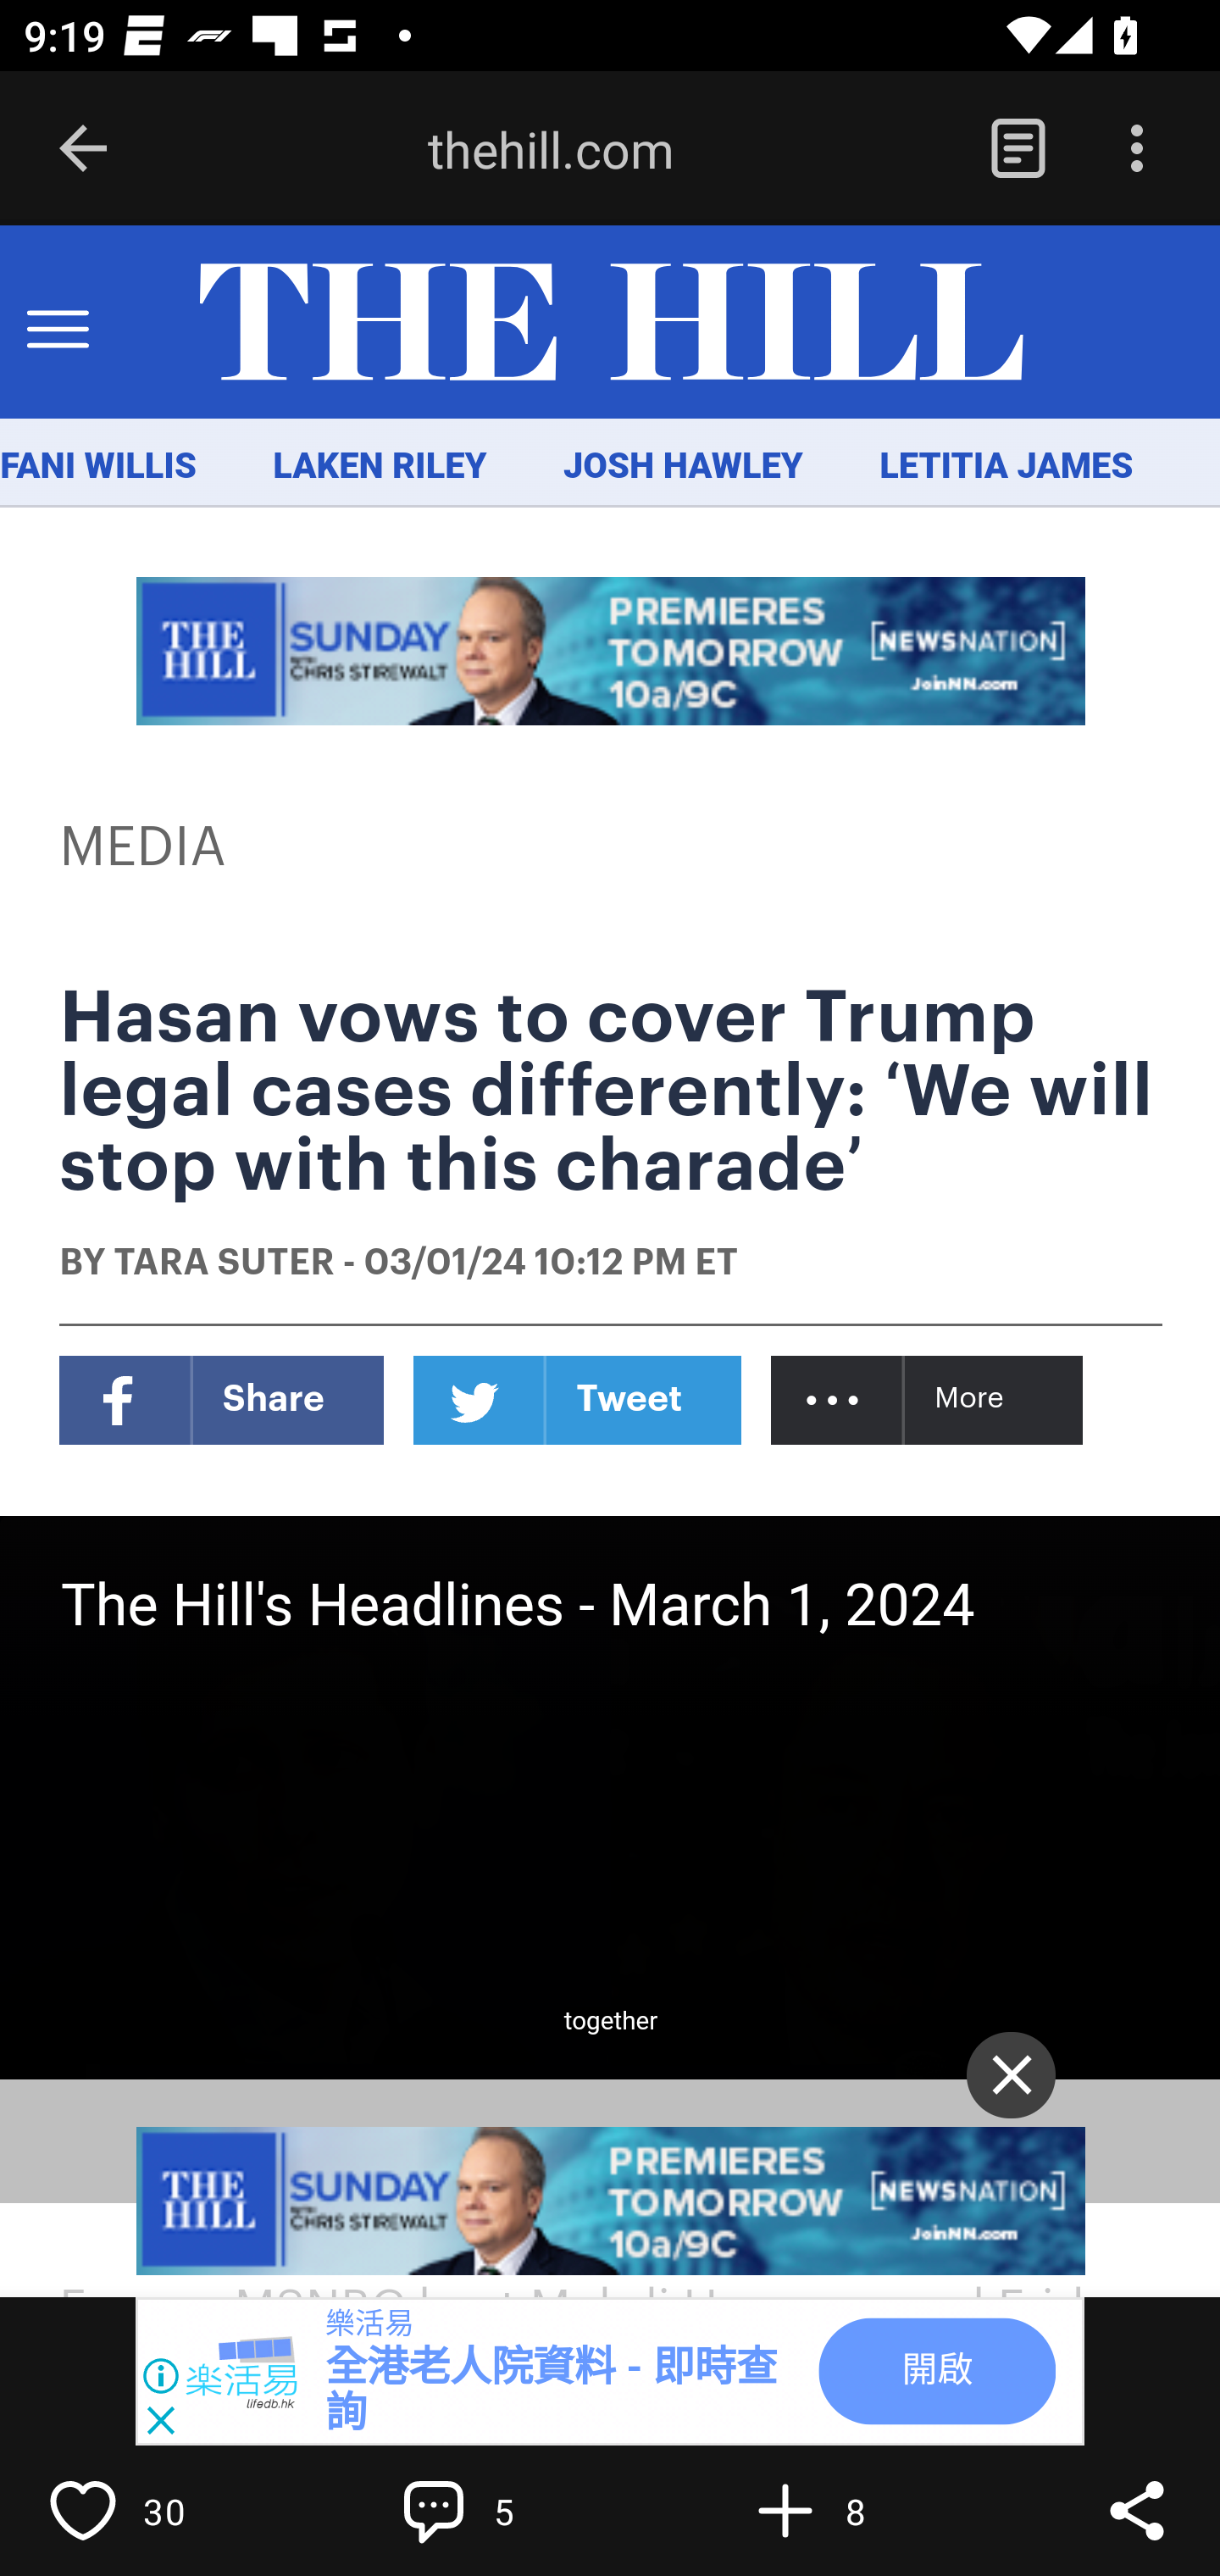 The image size is (1220, 2576). Describe the element at coordinates (1137, 2510) in the screenshot. I see `Share` at that location.